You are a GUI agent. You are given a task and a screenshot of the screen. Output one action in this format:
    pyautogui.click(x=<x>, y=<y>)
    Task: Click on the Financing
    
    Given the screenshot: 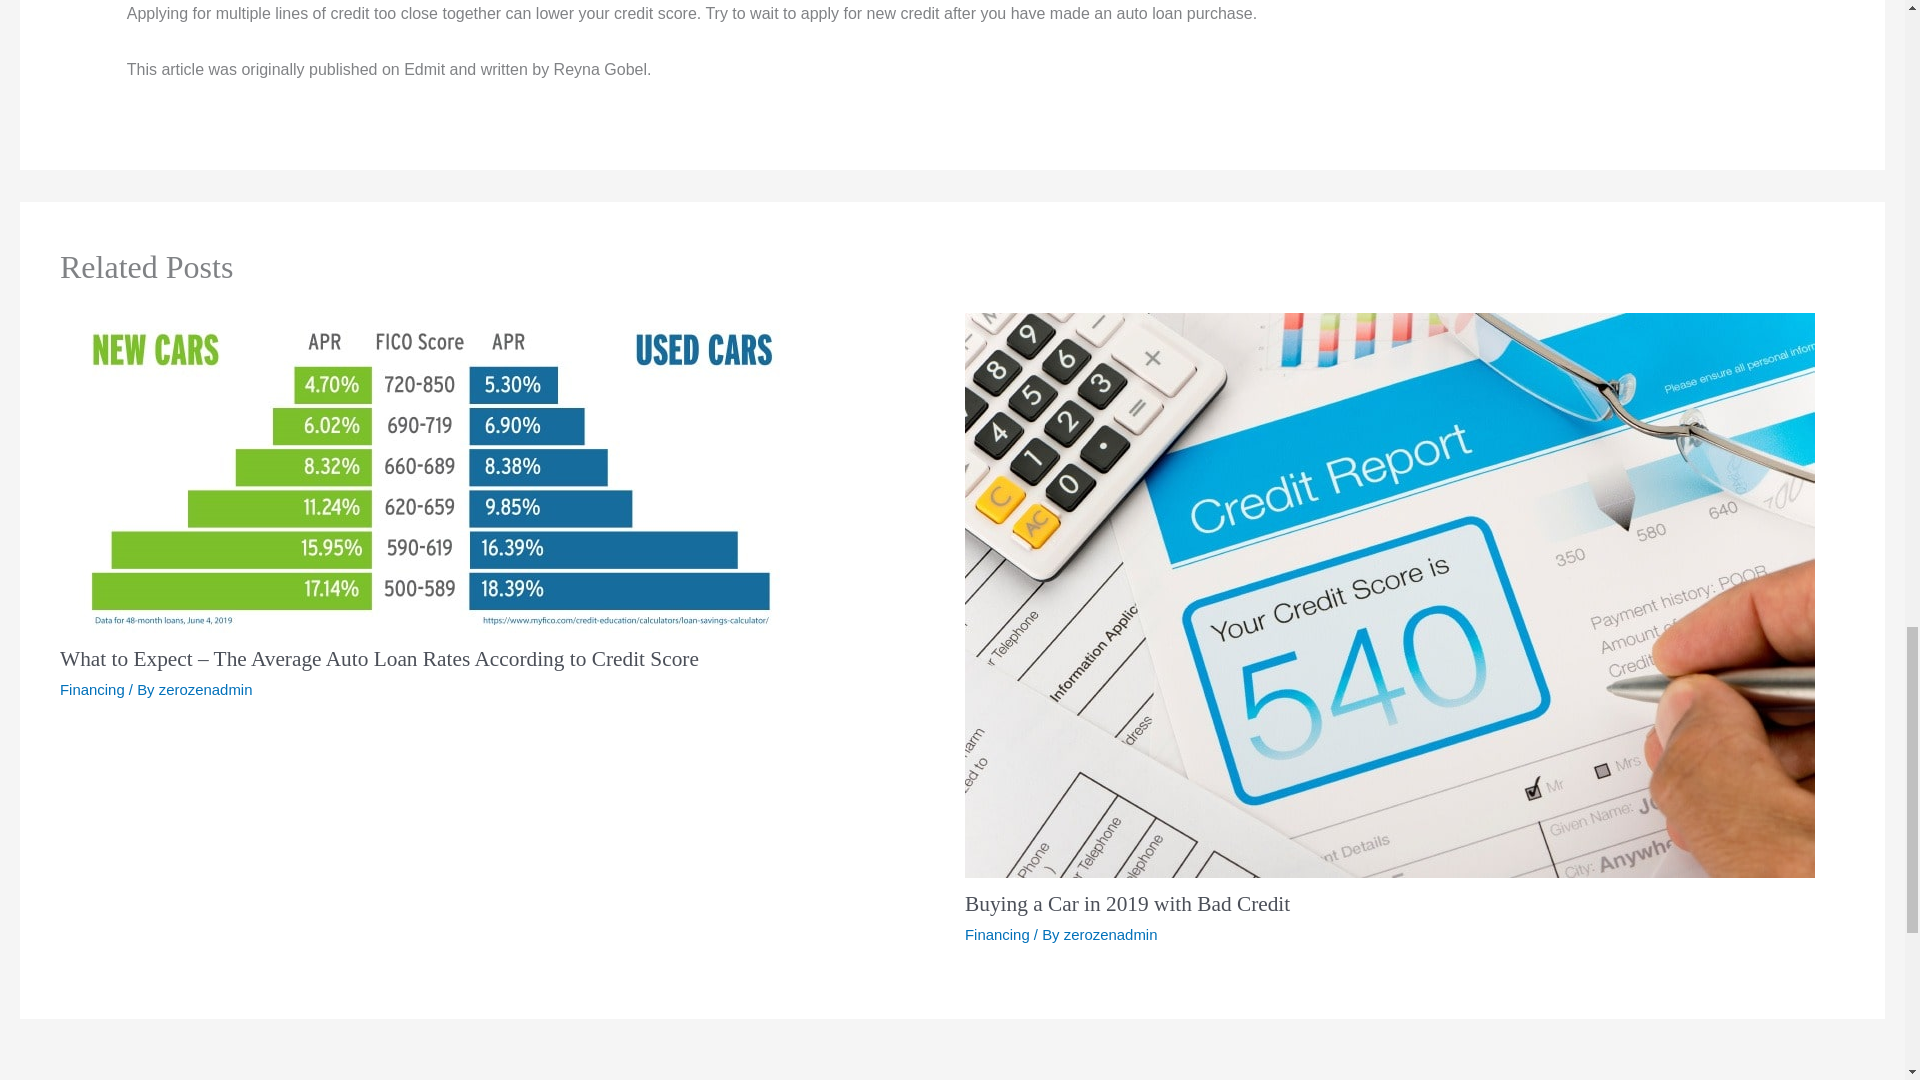 What is the action you would take?
    pyautogui.click(x=997, y=934)
    